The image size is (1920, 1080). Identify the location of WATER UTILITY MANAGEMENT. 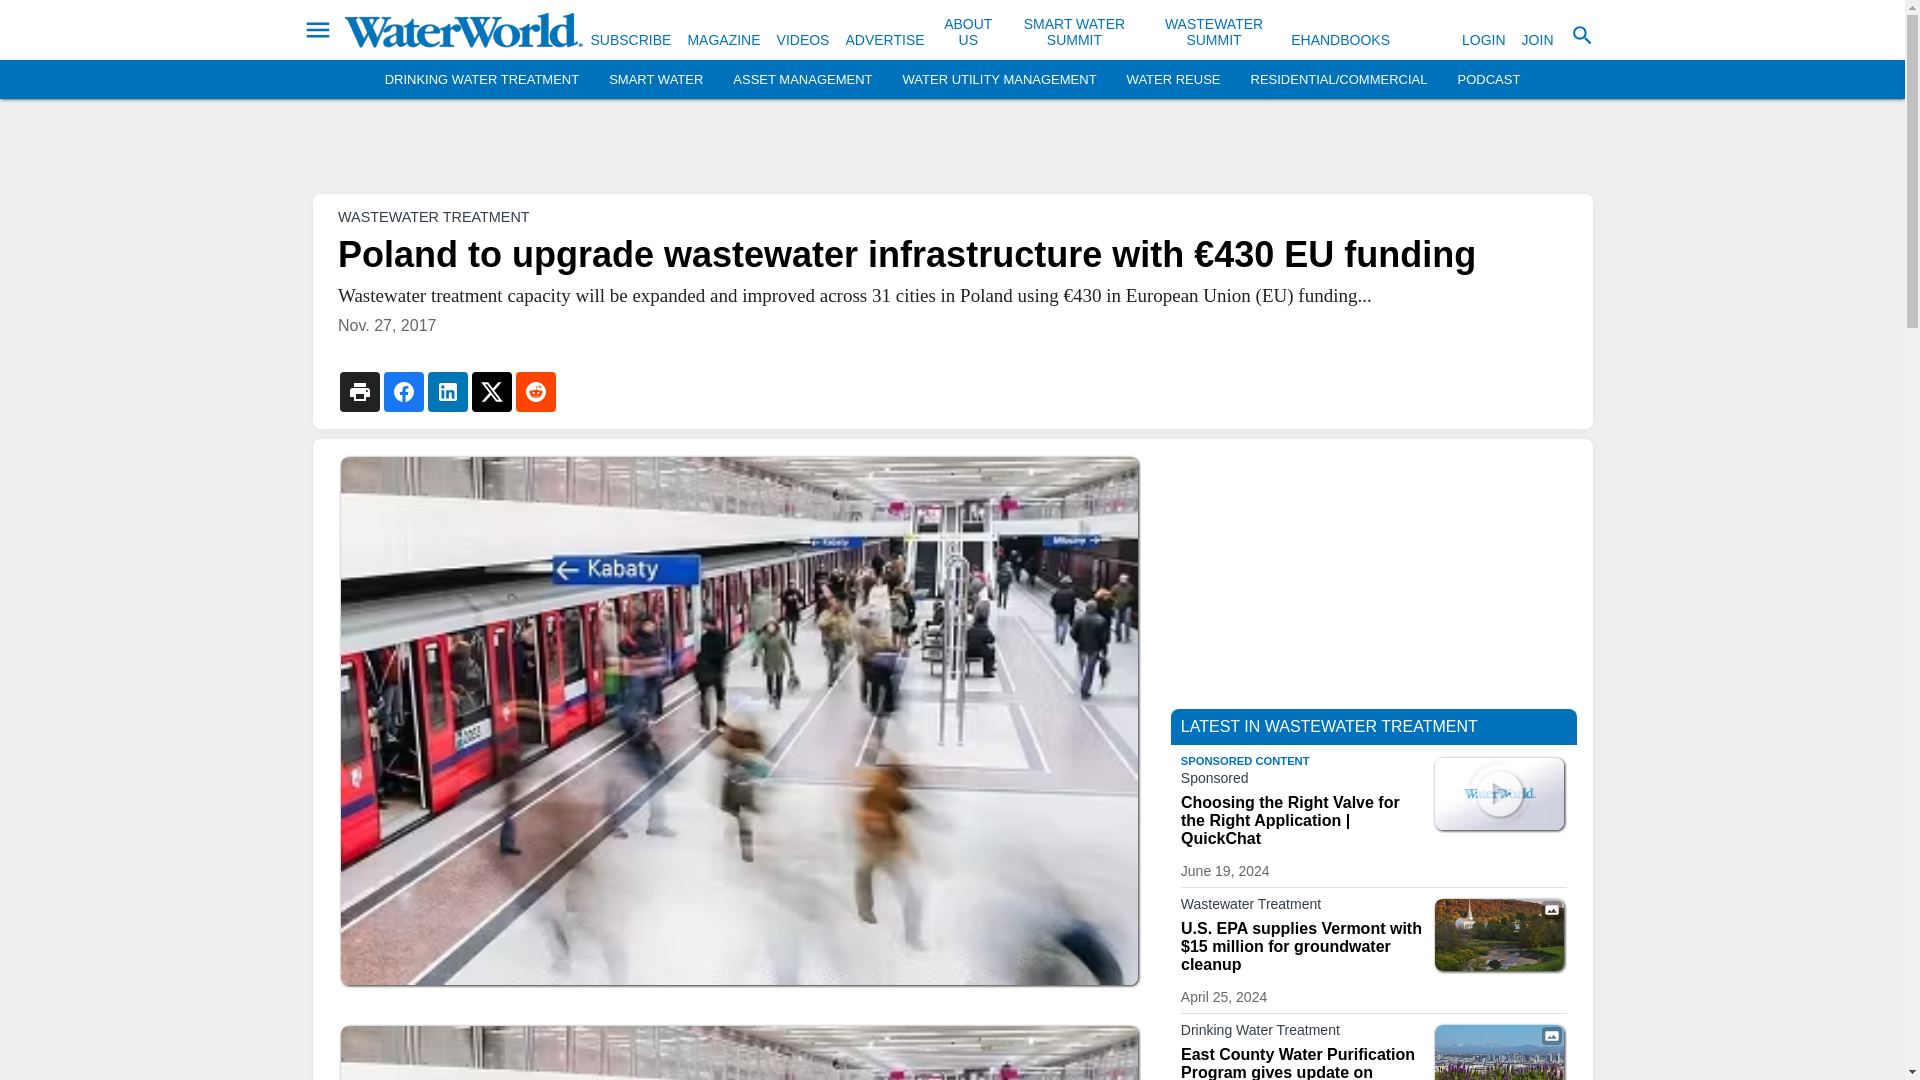
(999, 80).